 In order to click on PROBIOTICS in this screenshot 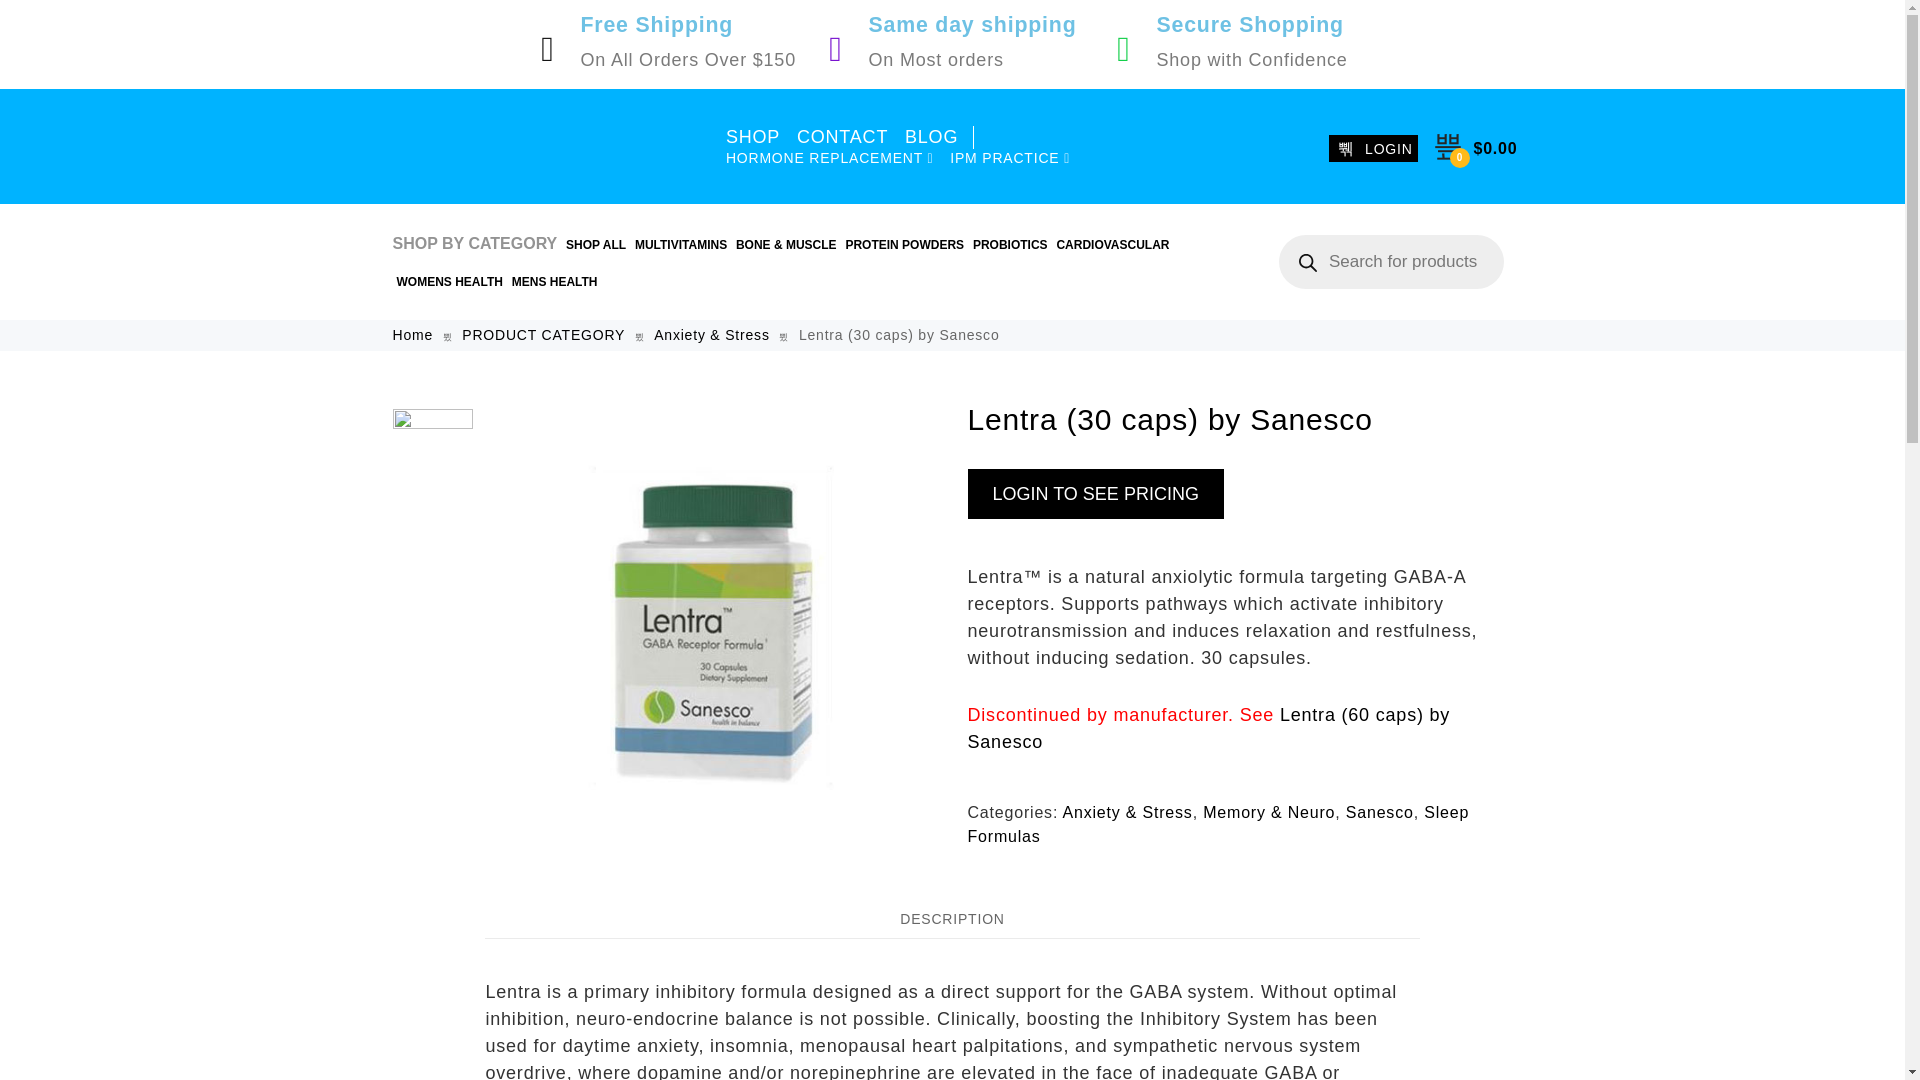, I will do `click(1010, 245)`.